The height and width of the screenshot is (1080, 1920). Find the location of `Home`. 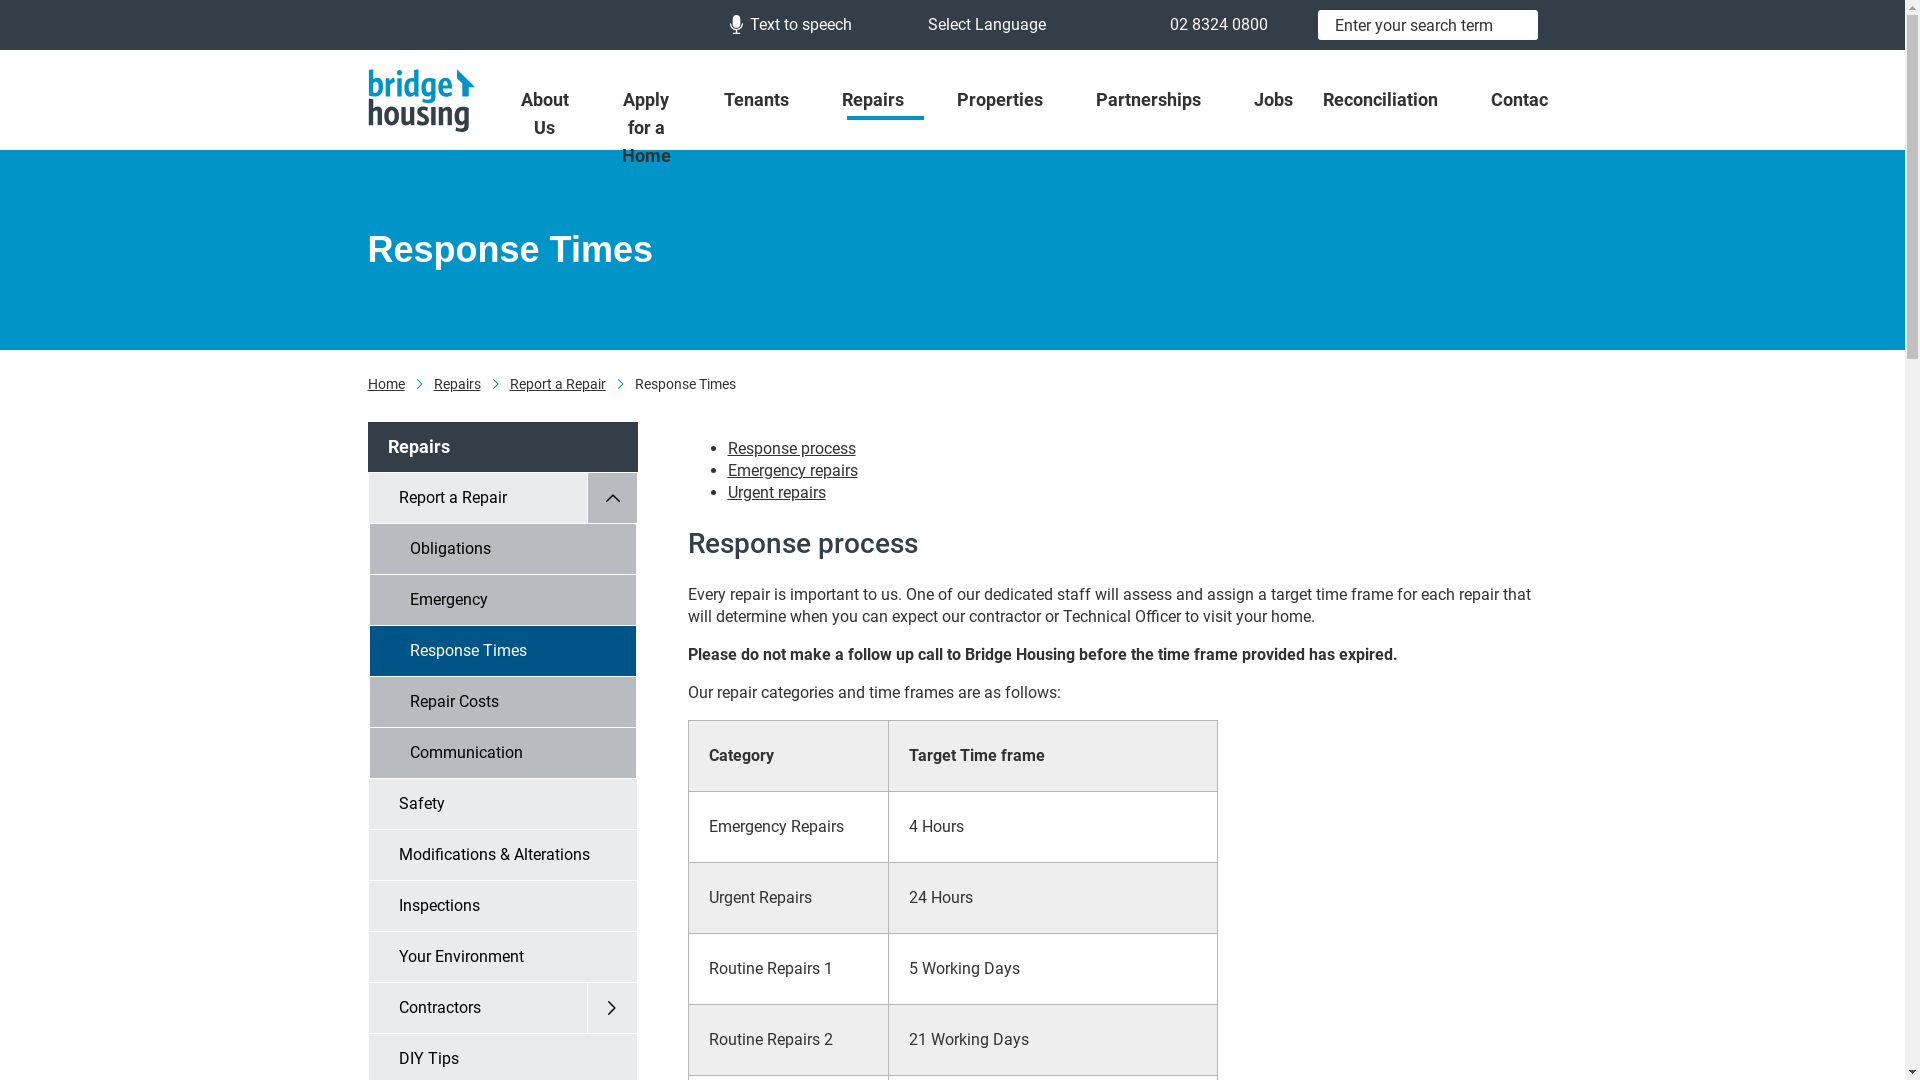

Home is located at coordinates (386, 385).